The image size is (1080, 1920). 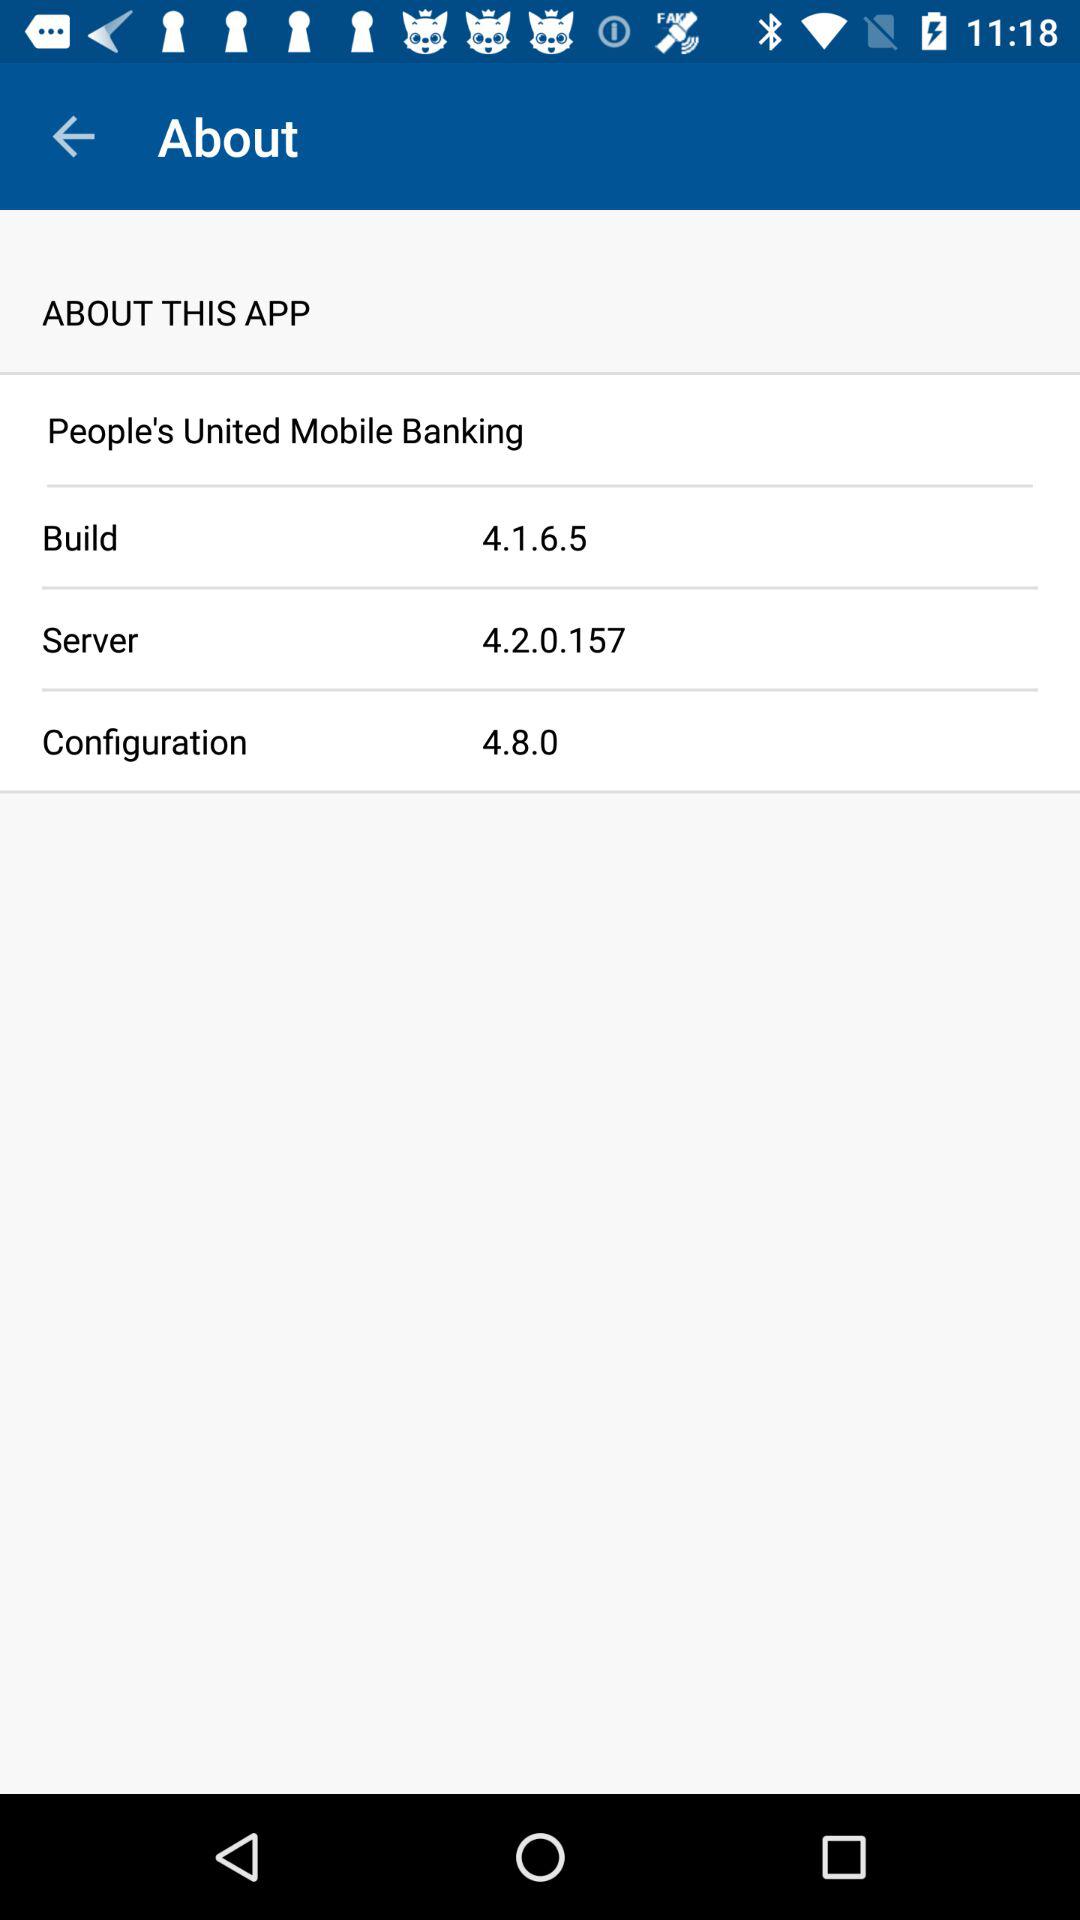 I want to click on launch icon below about this app app, so click(x=540, y=373).